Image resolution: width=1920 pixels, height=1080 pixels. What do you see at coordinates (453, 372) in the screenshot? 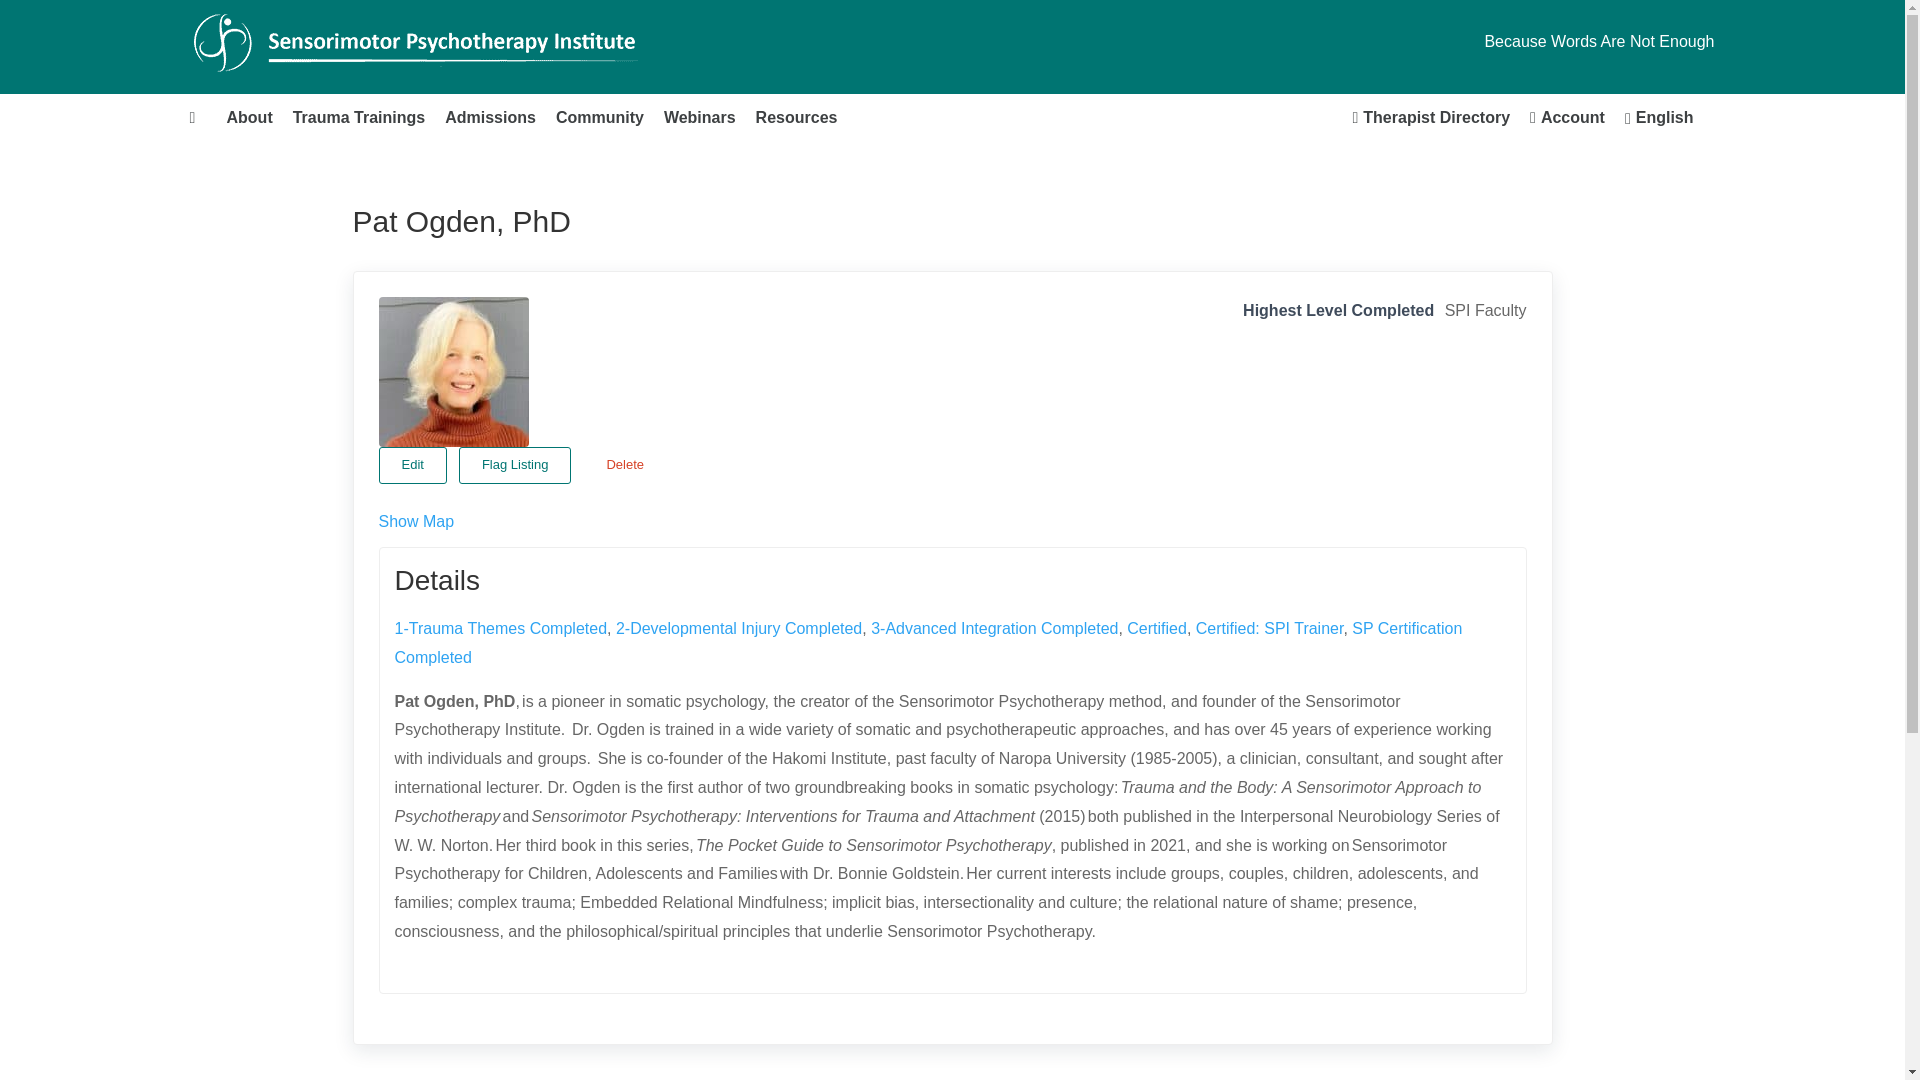
I see `Pat Ogden, PhD` at bounding box center [453, 372].